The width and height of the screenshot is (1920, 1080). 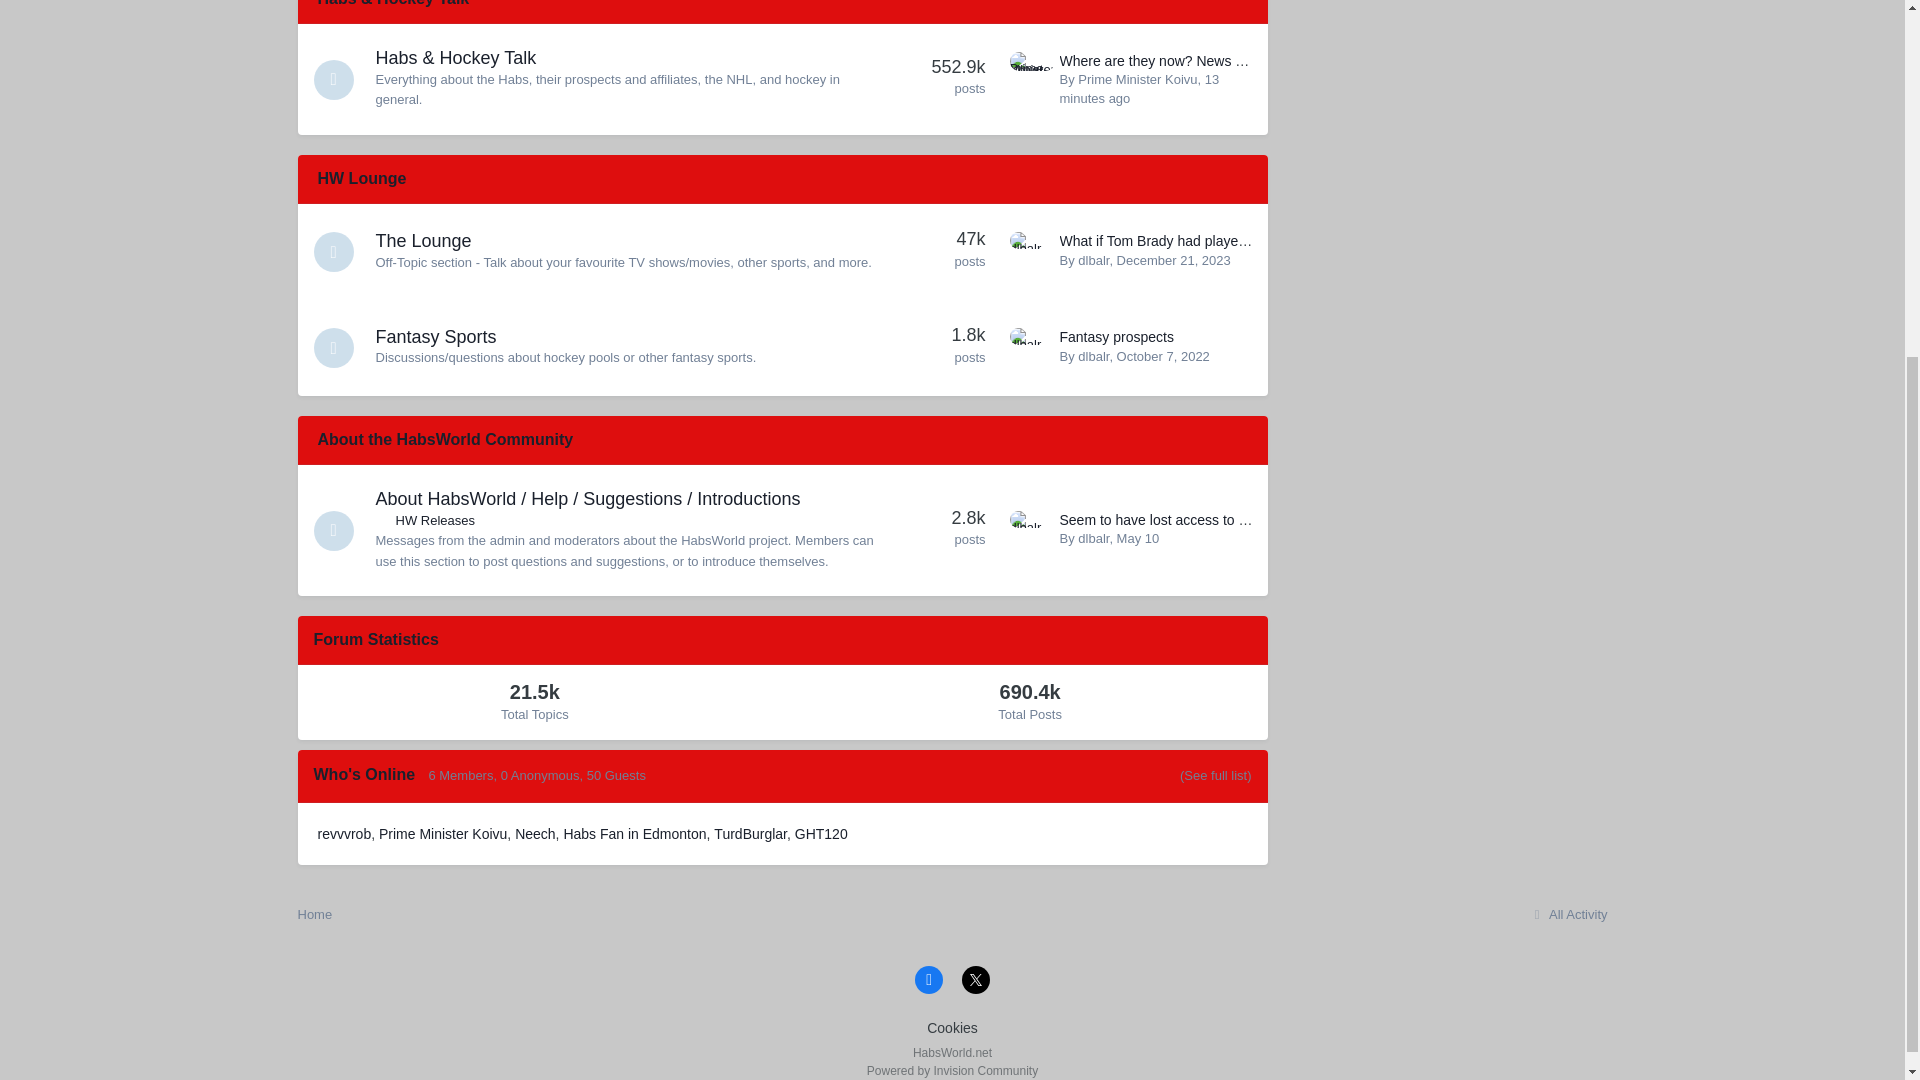 I want to click on Go to dlbalr's profile, so click(x=1030, y=348).